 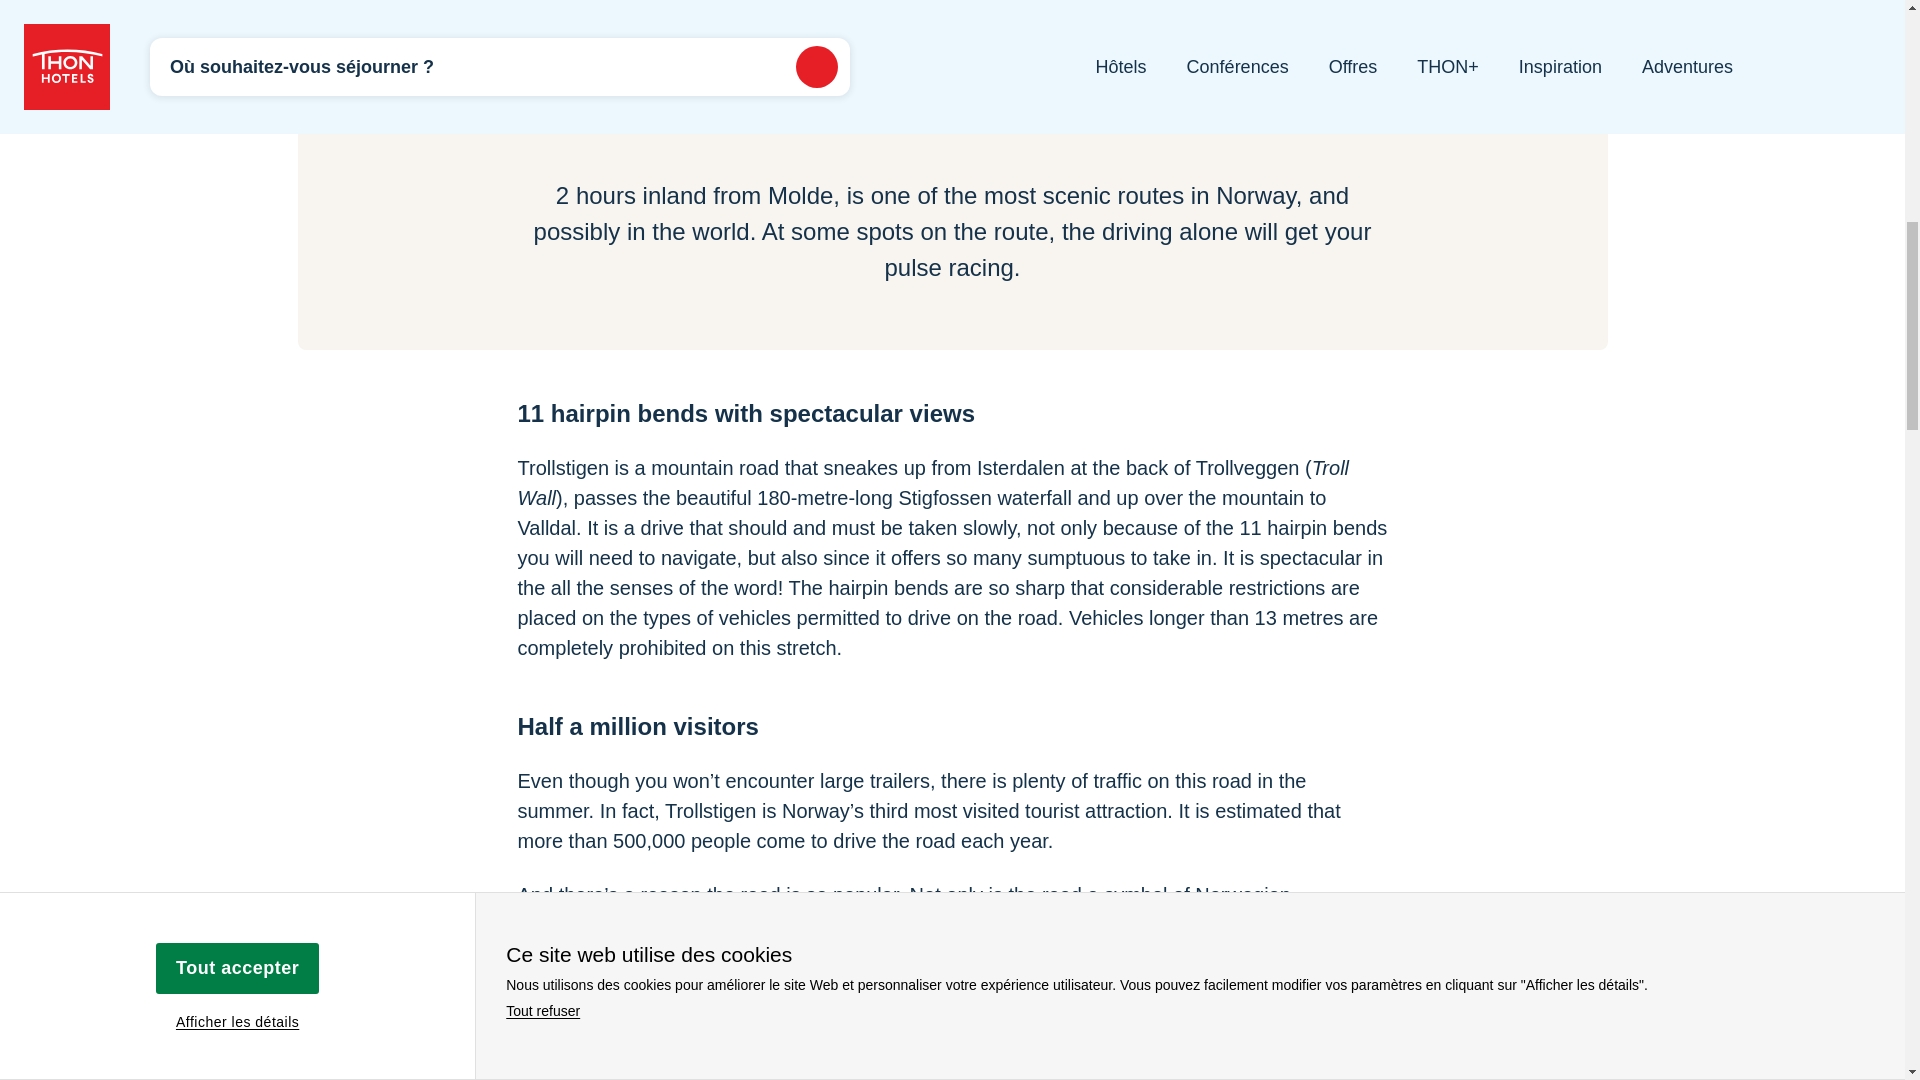 What do you see at coordinates (1298, 180) in the screenshot?
I see `15 minutes` at bounding box center [1298, 180].